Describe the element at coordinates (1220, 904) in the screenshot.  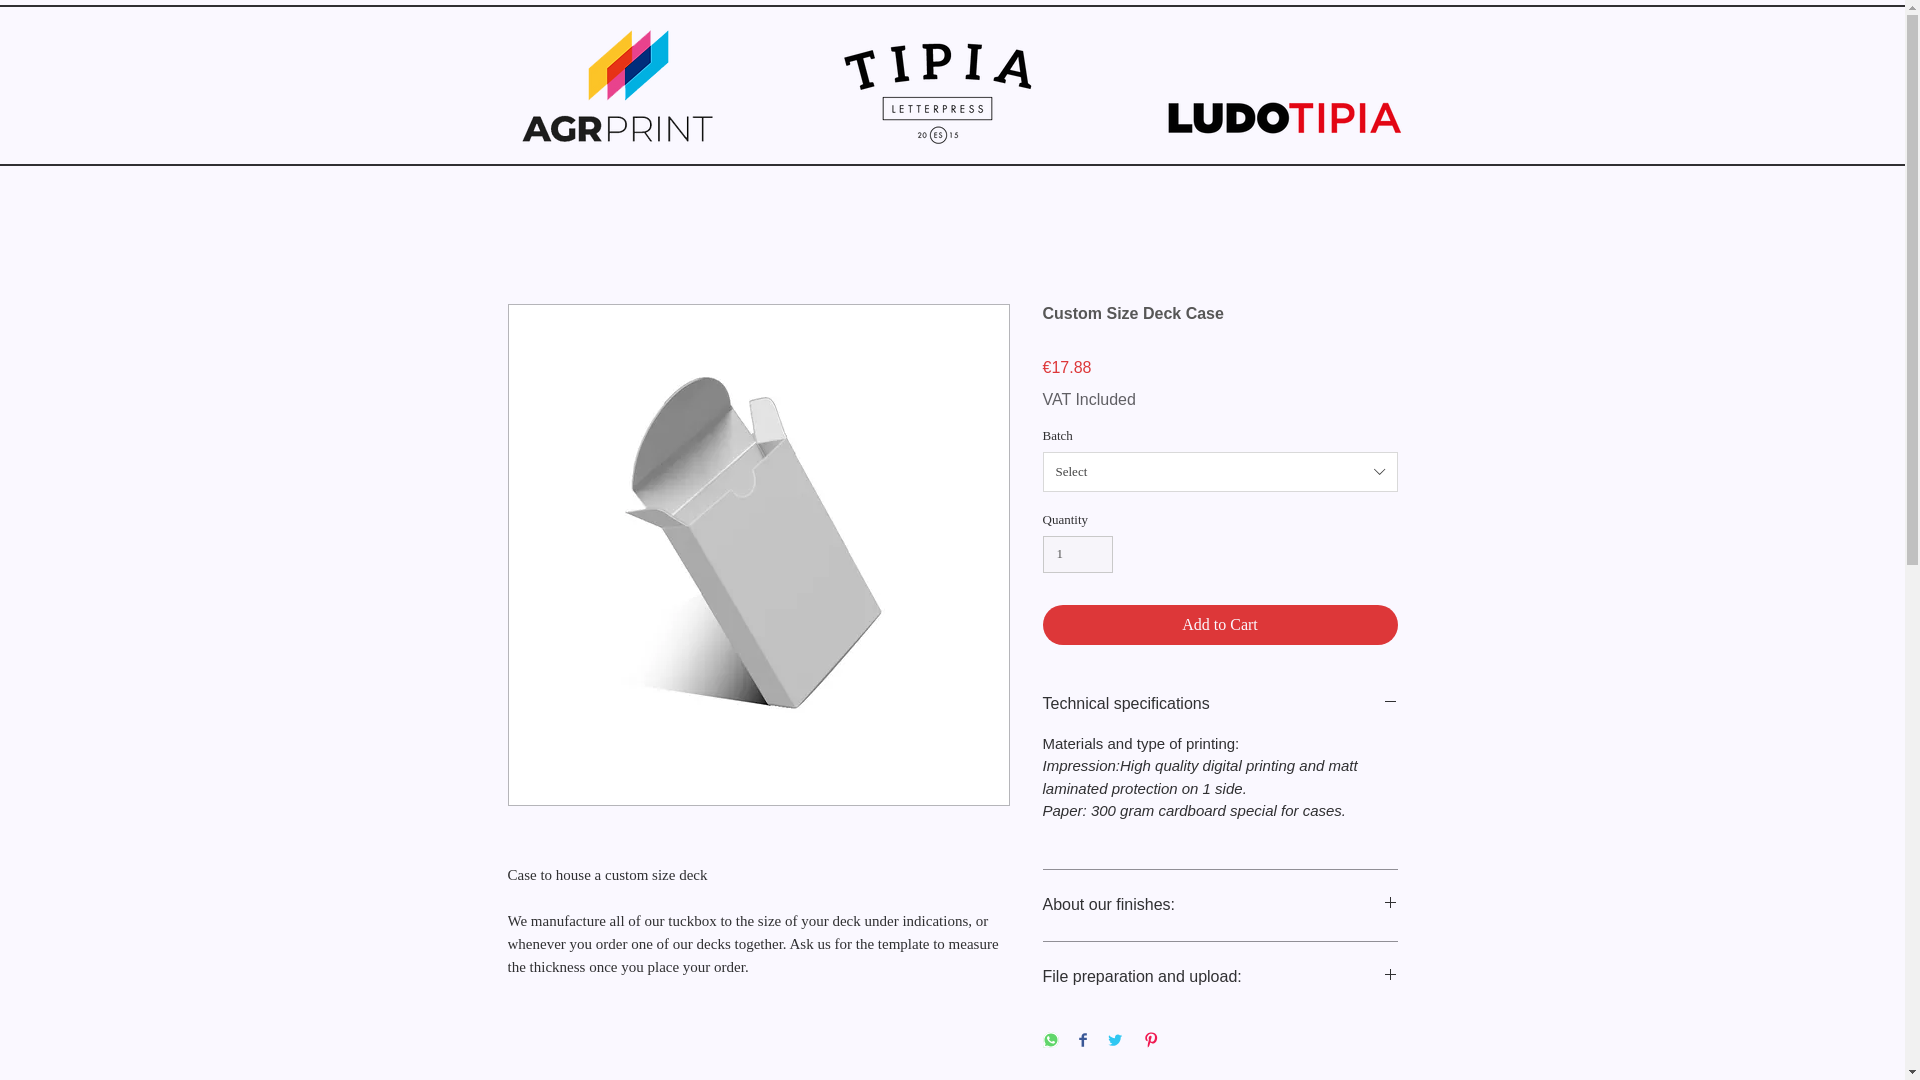
I see `About our finishes:` at that location.